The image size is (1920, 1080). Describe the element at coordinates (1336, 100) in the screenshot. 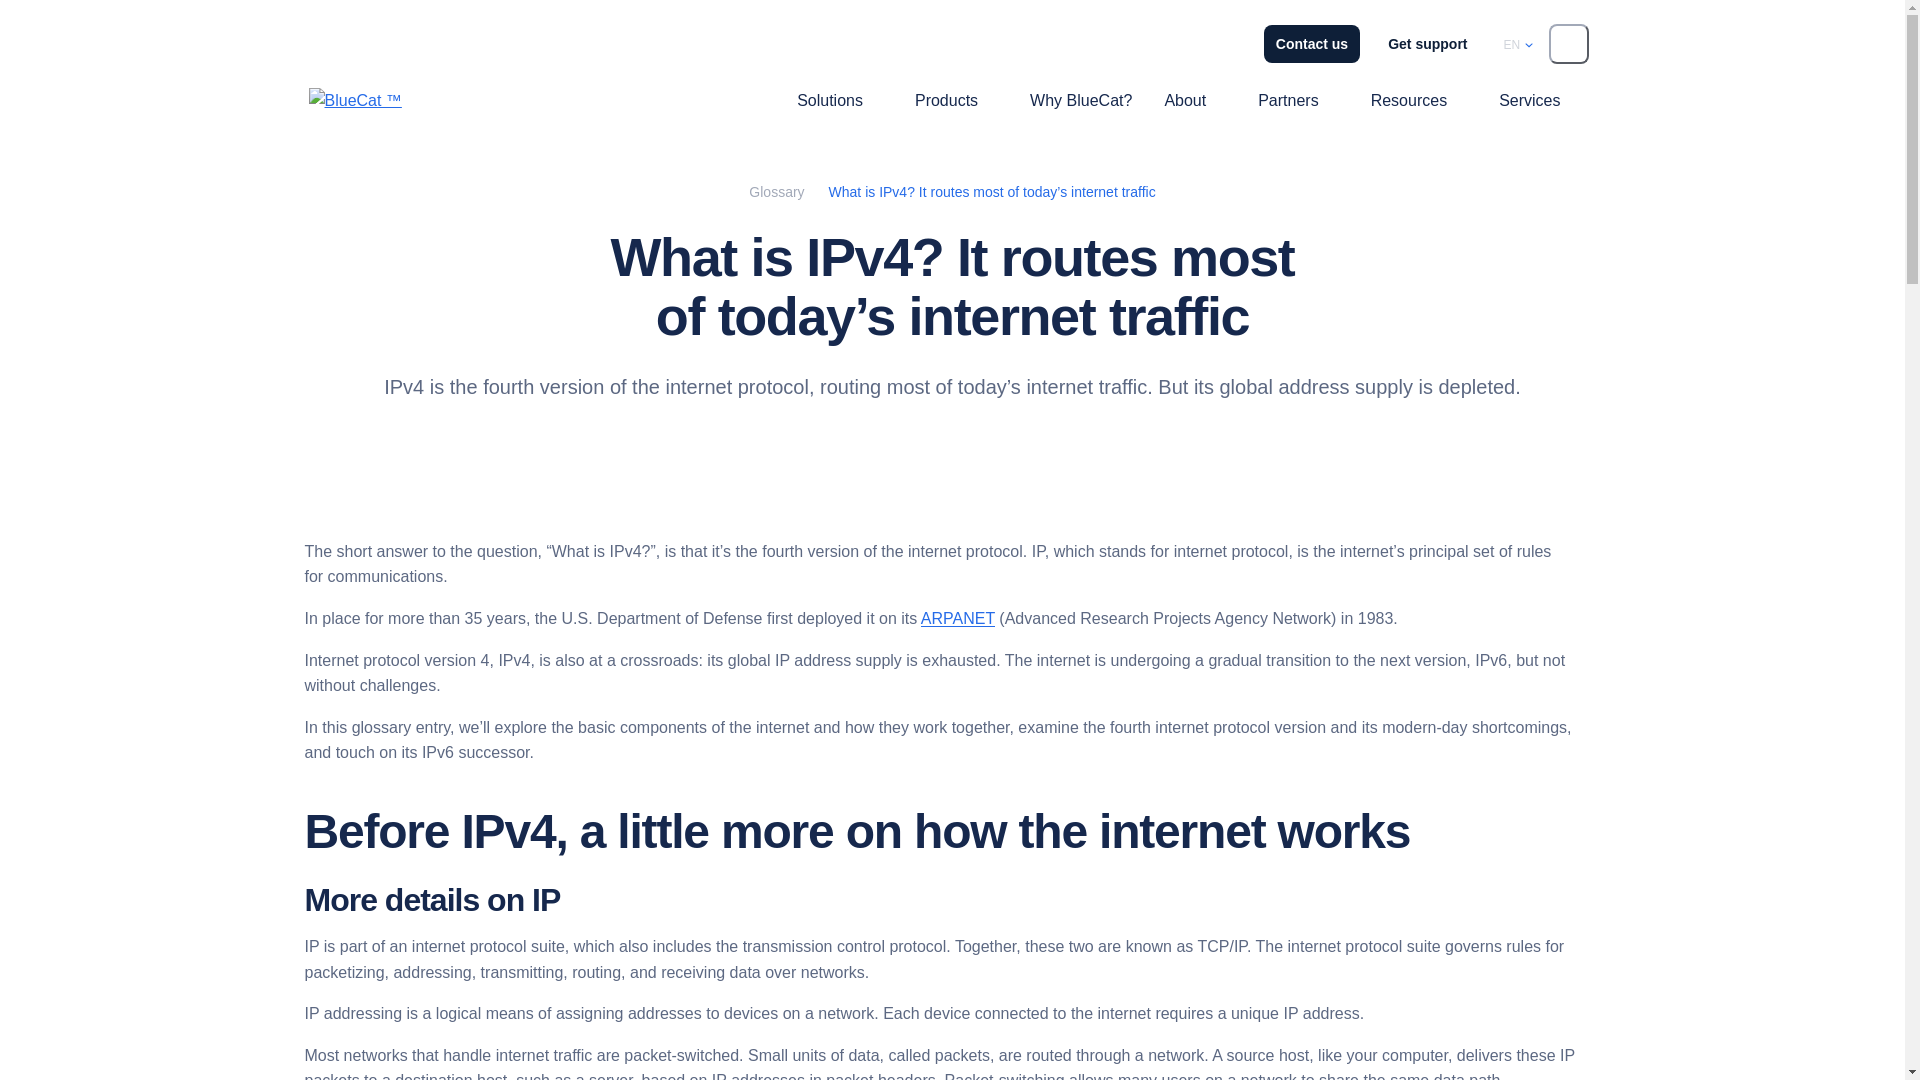

I see `Toggle nav dropdown` at that location.